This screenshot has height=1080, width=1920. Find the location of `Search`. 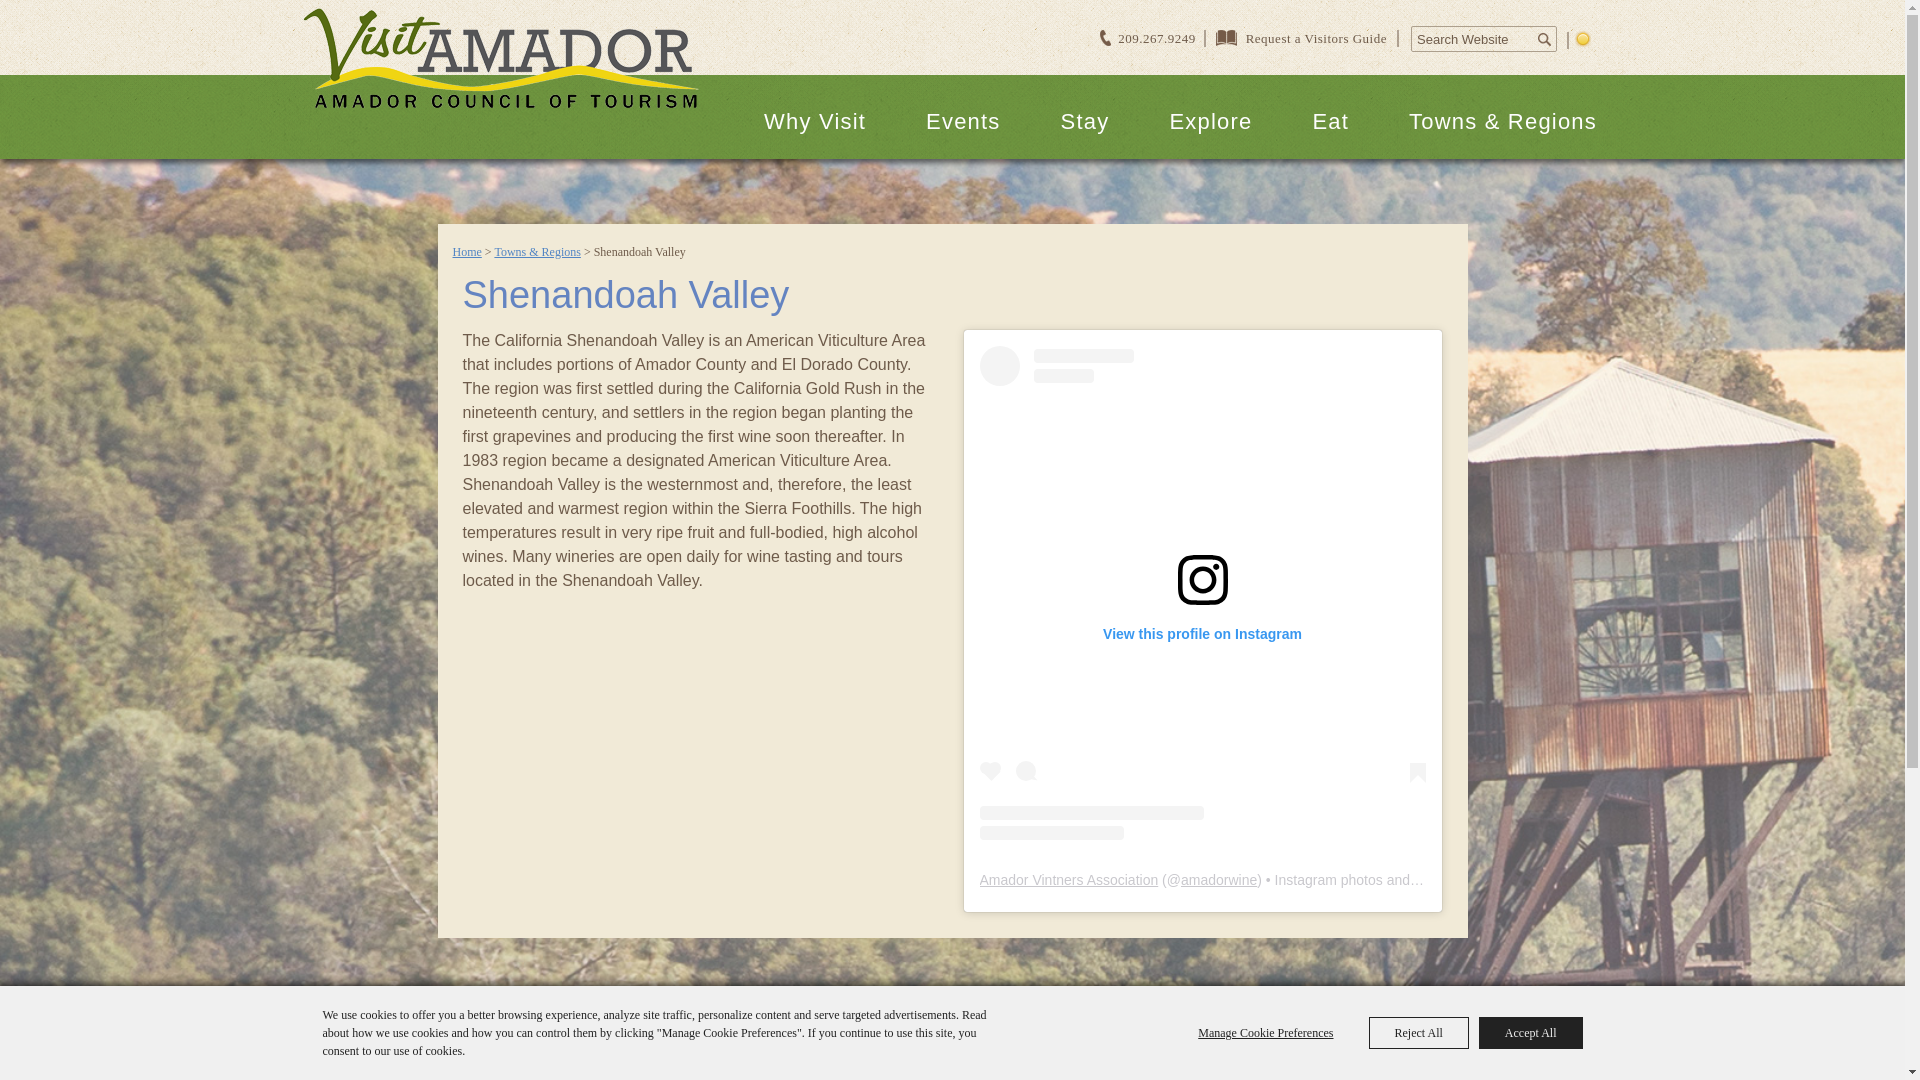

Search is located at coordinates (1544, 38).